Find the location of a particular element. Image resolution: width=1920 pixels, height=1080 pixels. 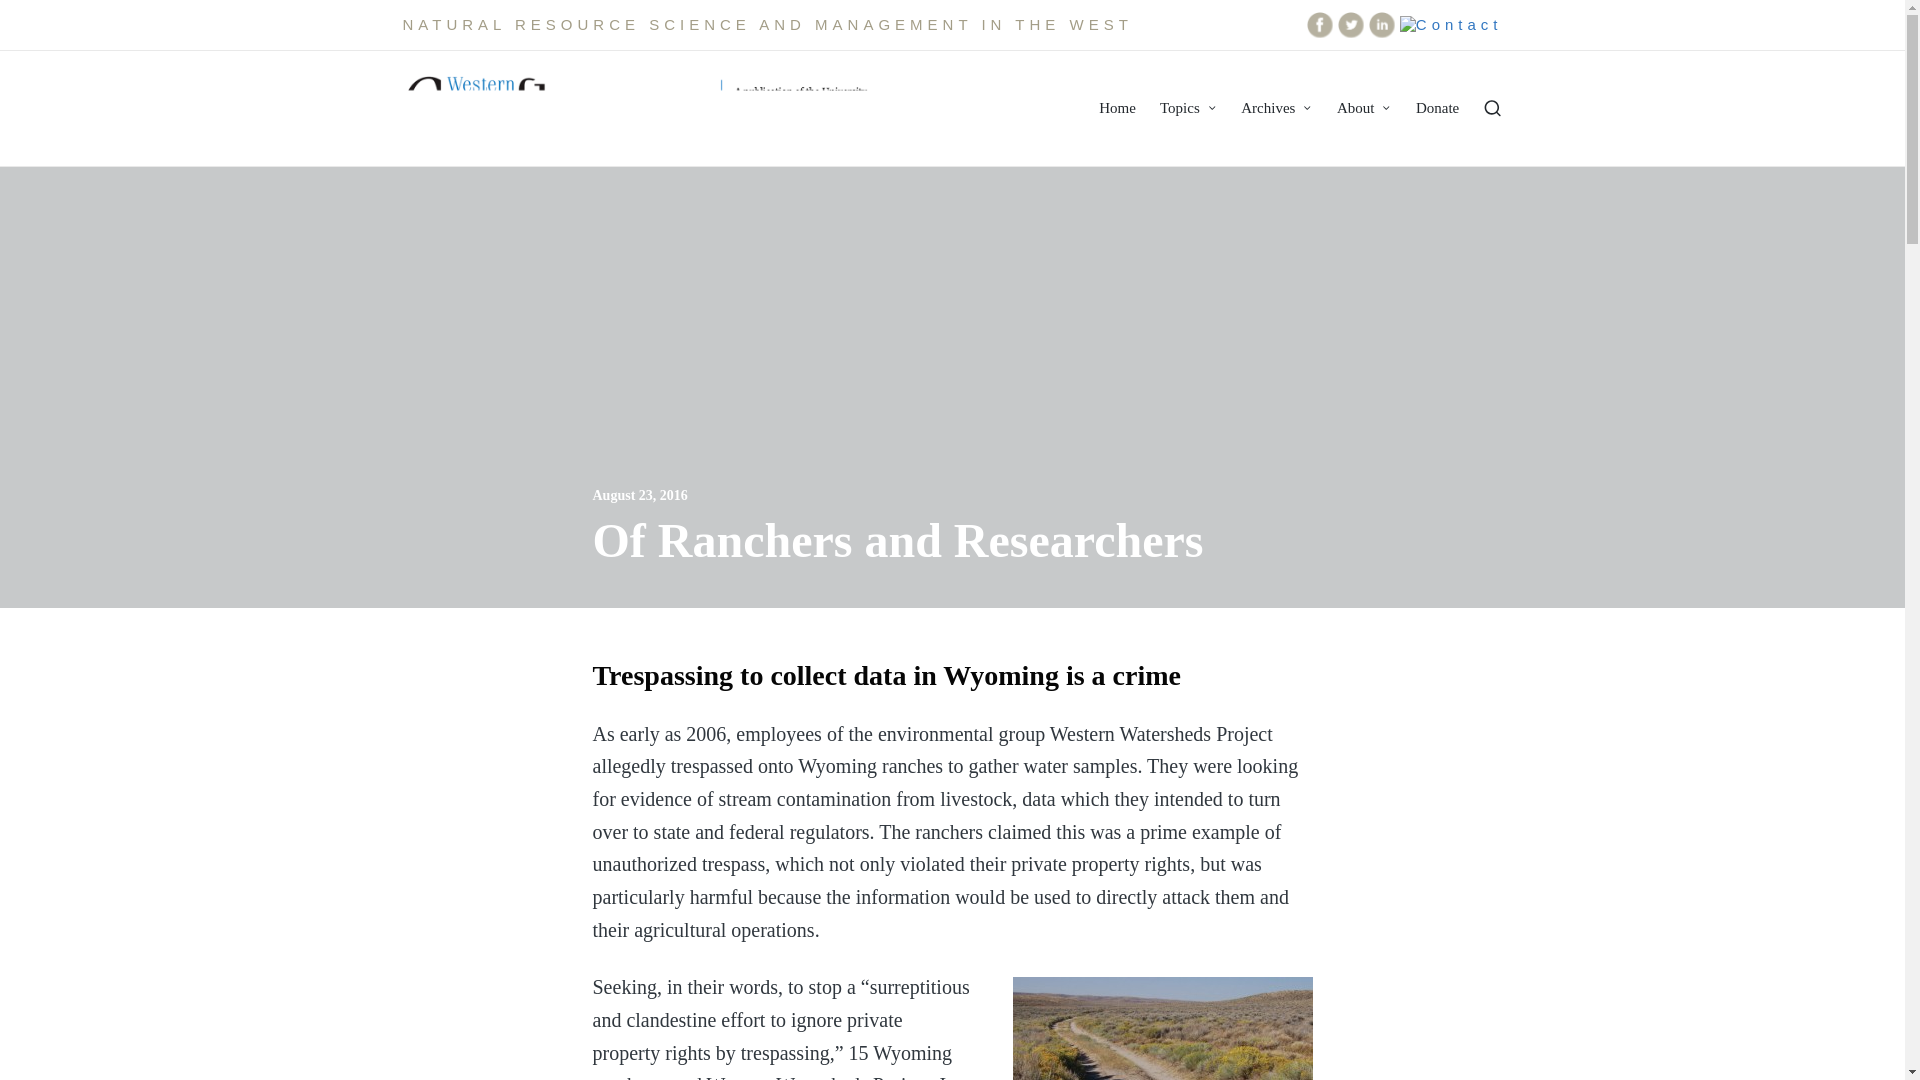

About is located at coordinates (1364, 108).